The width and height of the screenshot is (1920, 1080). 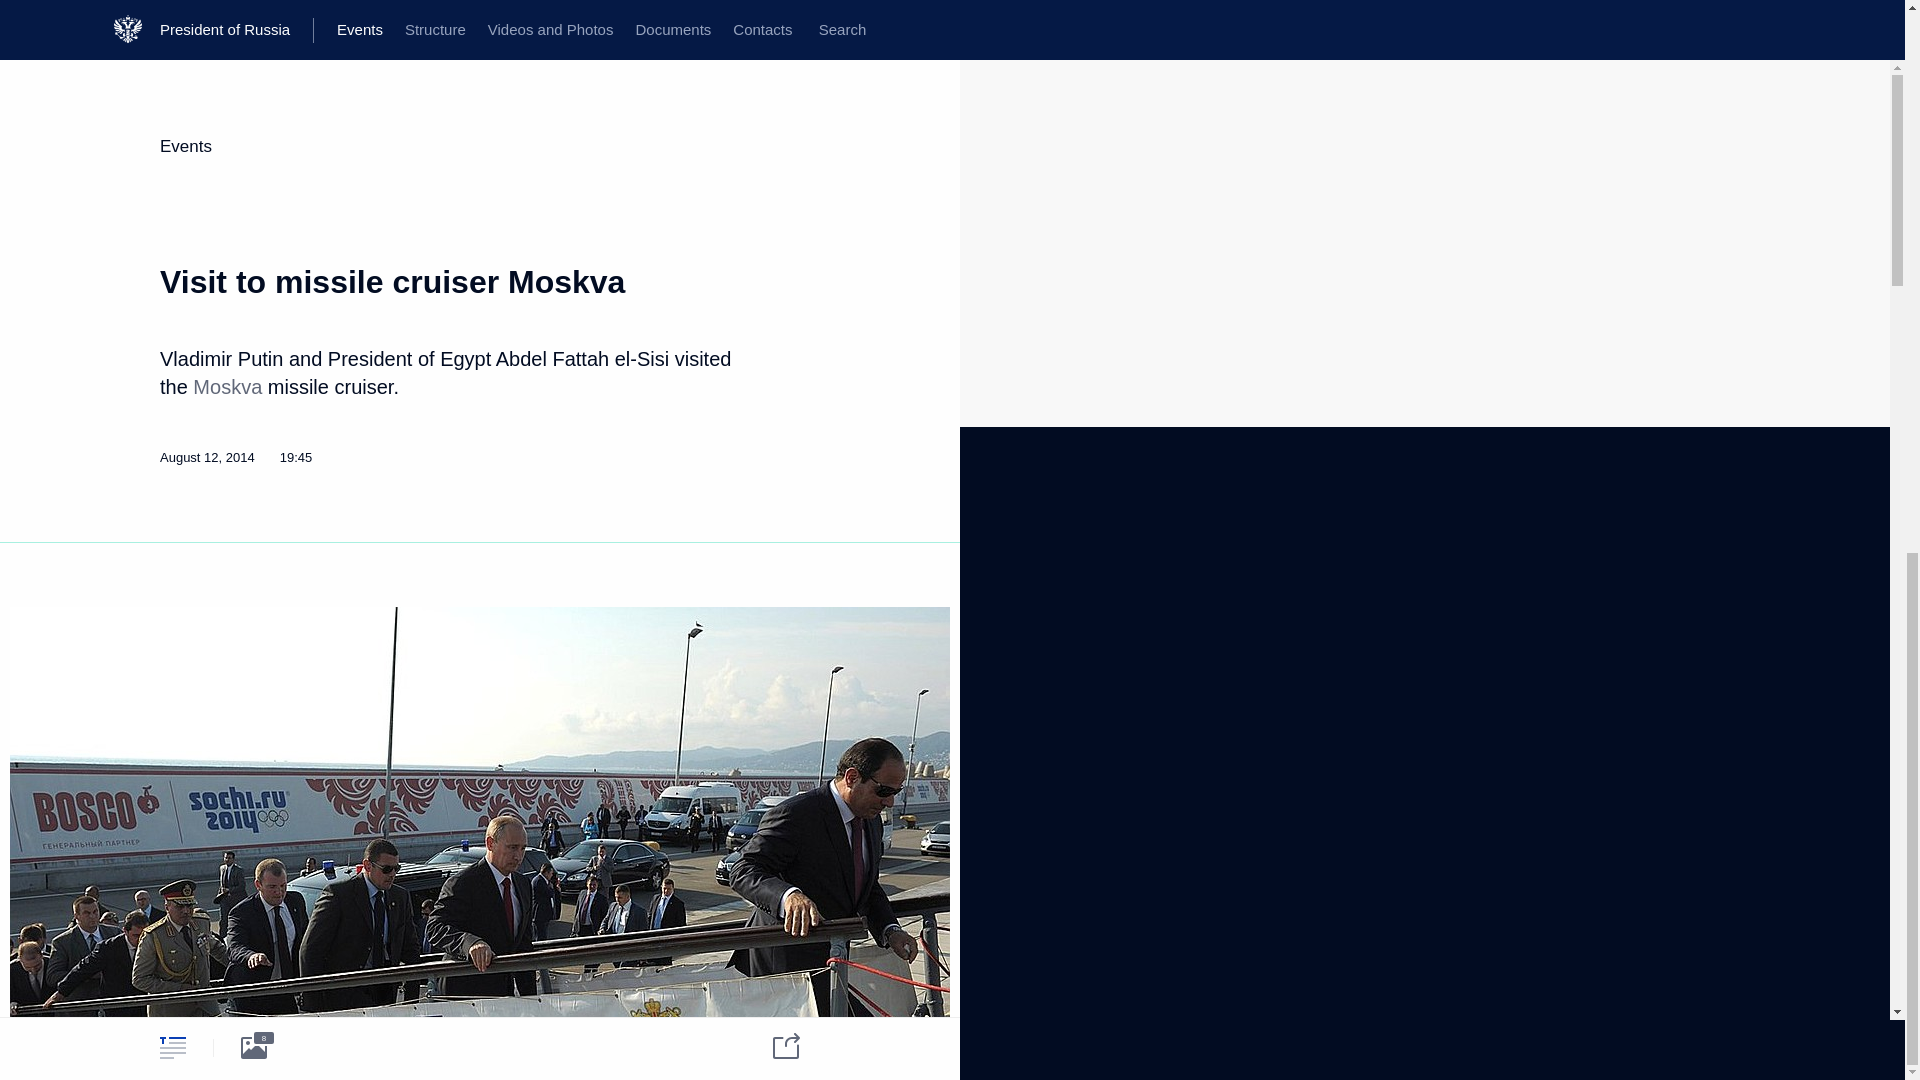 I want to click on About website, so click(x=740, y=580).